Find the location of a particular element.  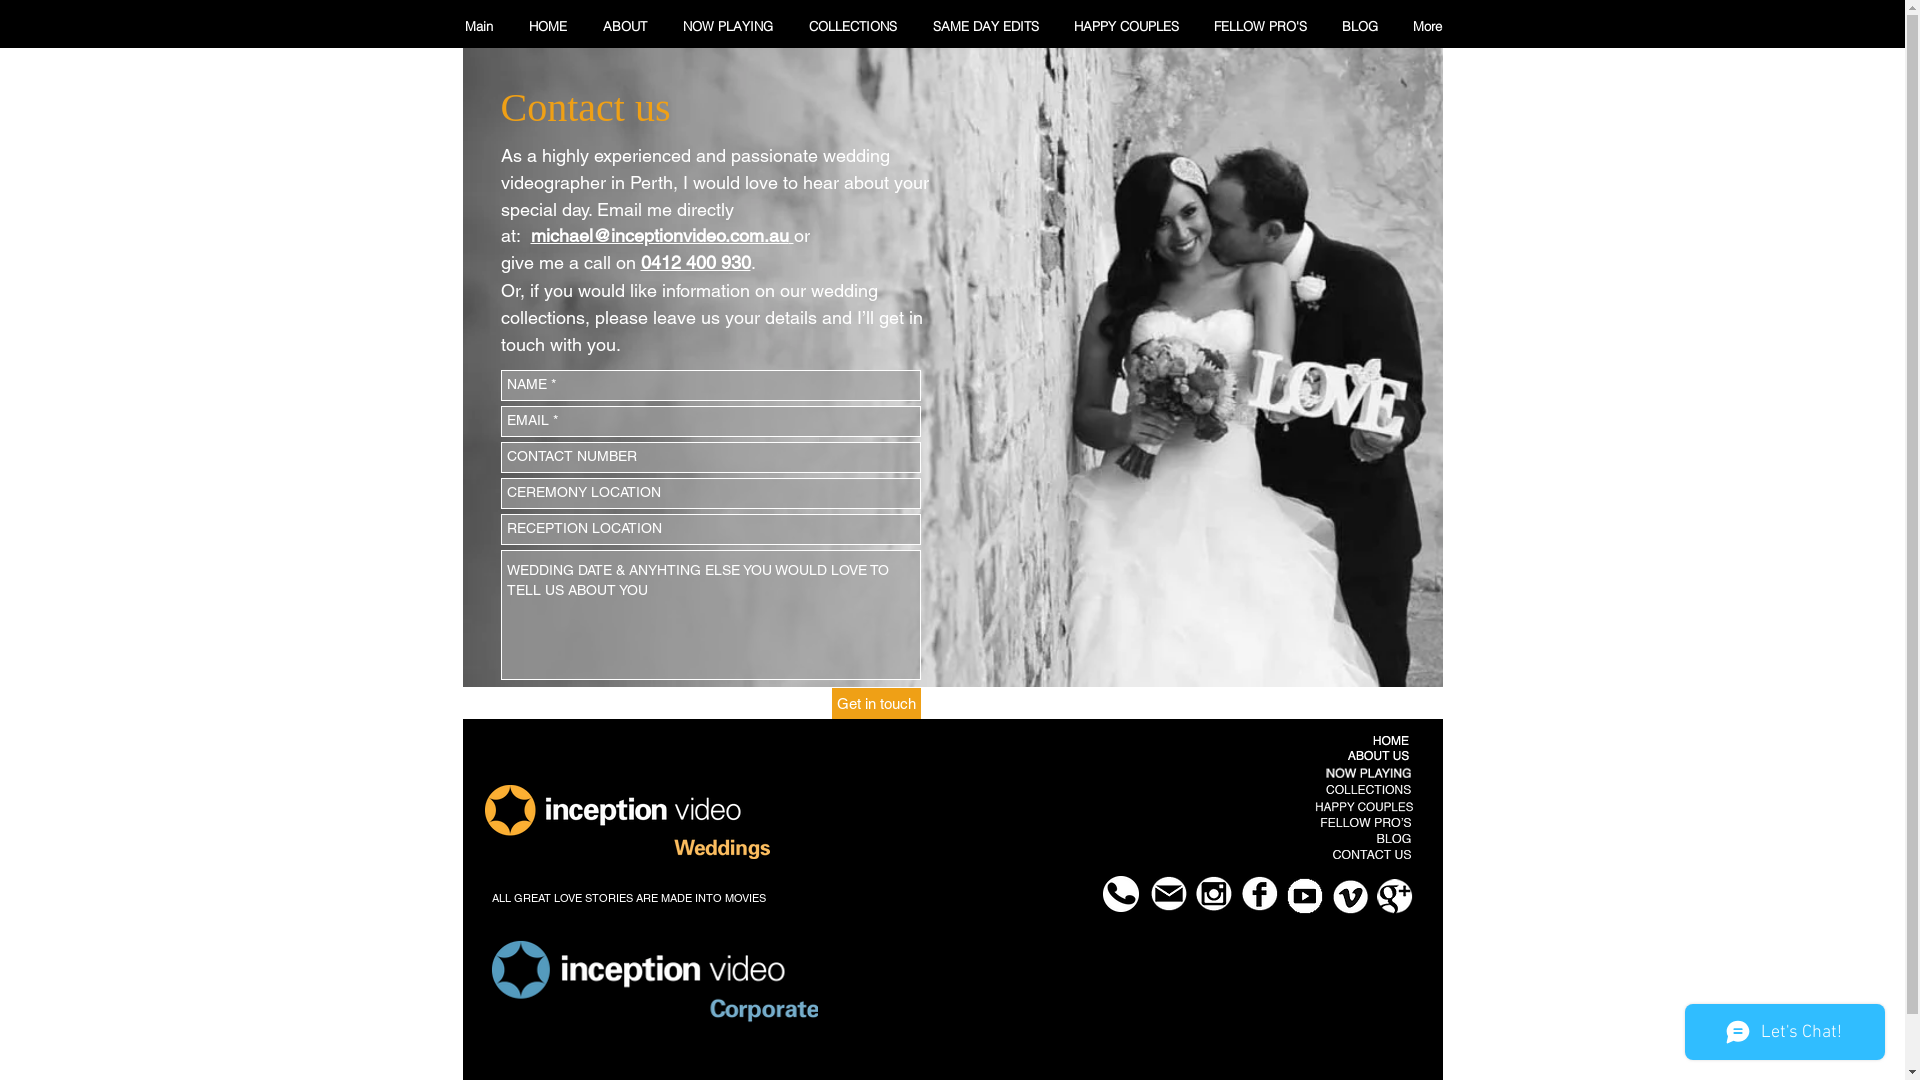

Main is located at coordinates (478, 26).